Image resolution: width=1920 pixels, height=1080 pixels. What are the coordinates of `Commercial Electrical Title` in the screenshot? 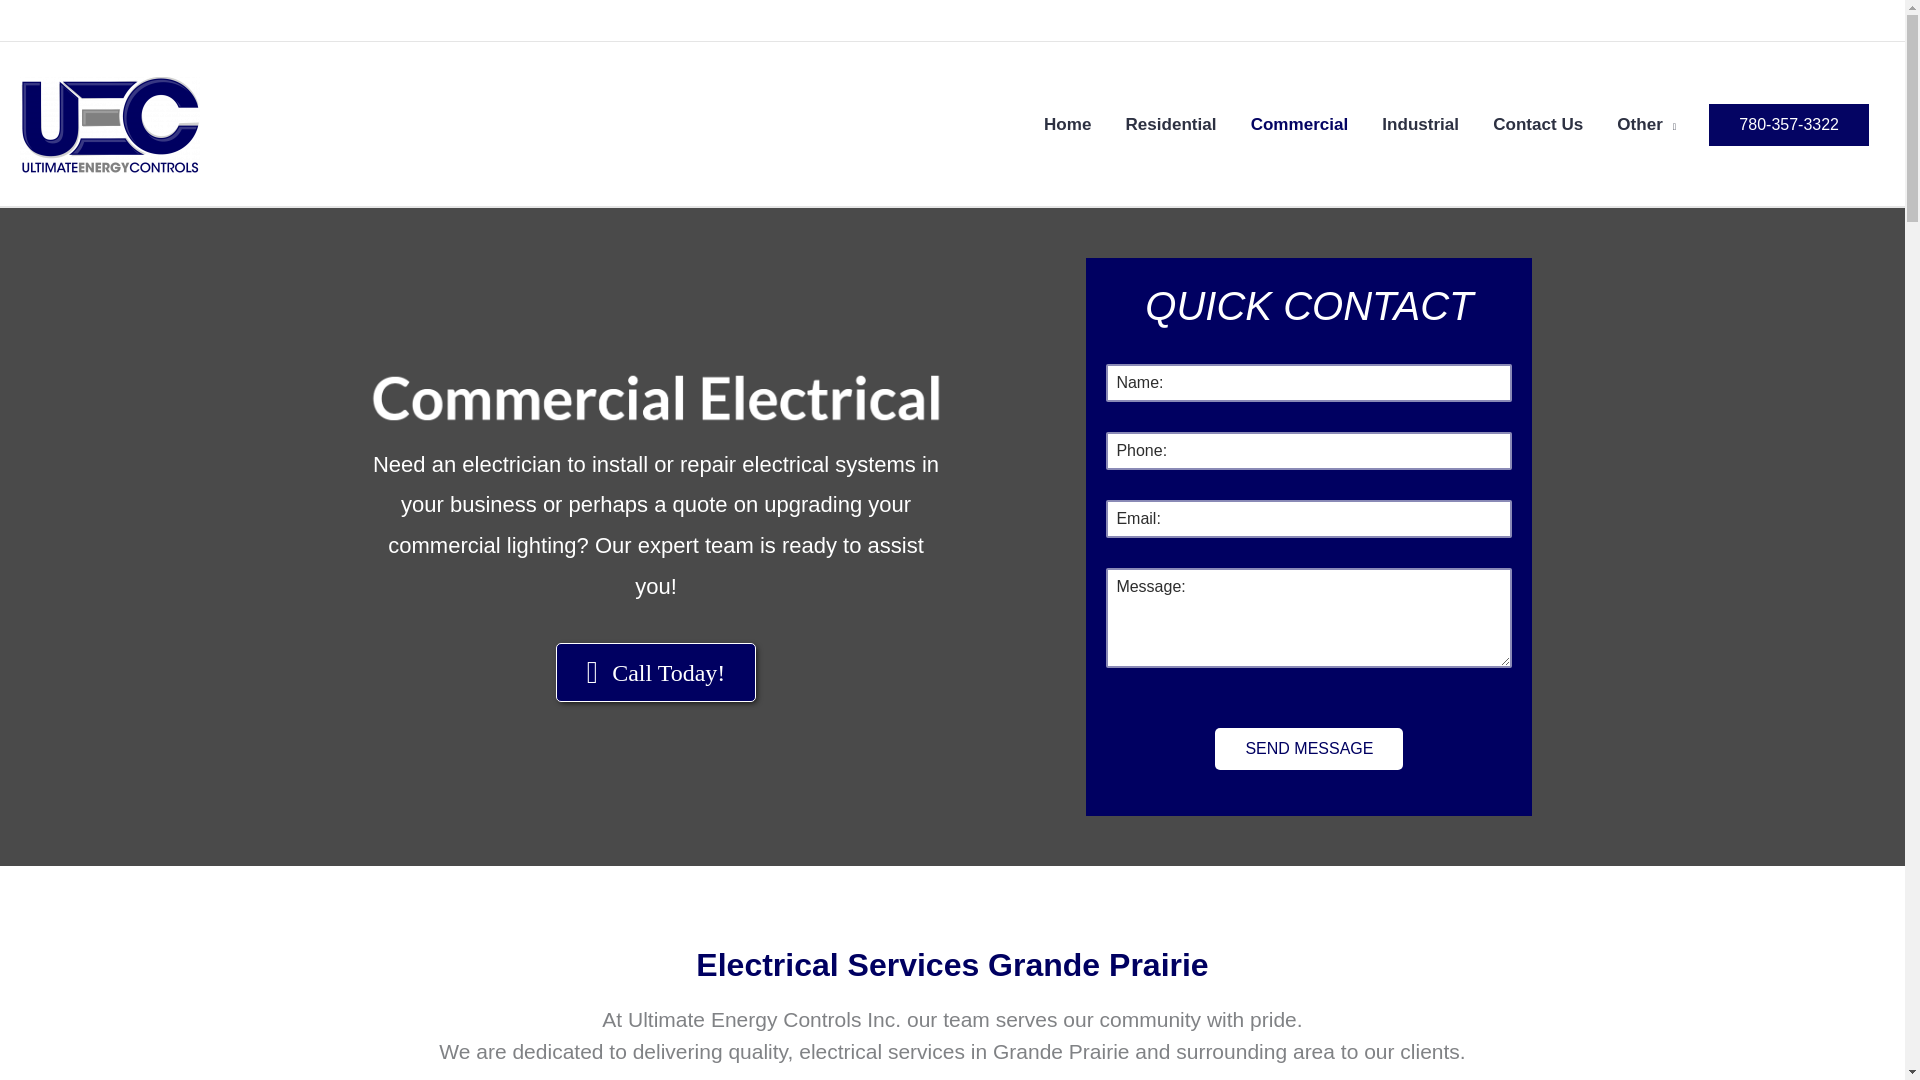 It's located at (656, 398).